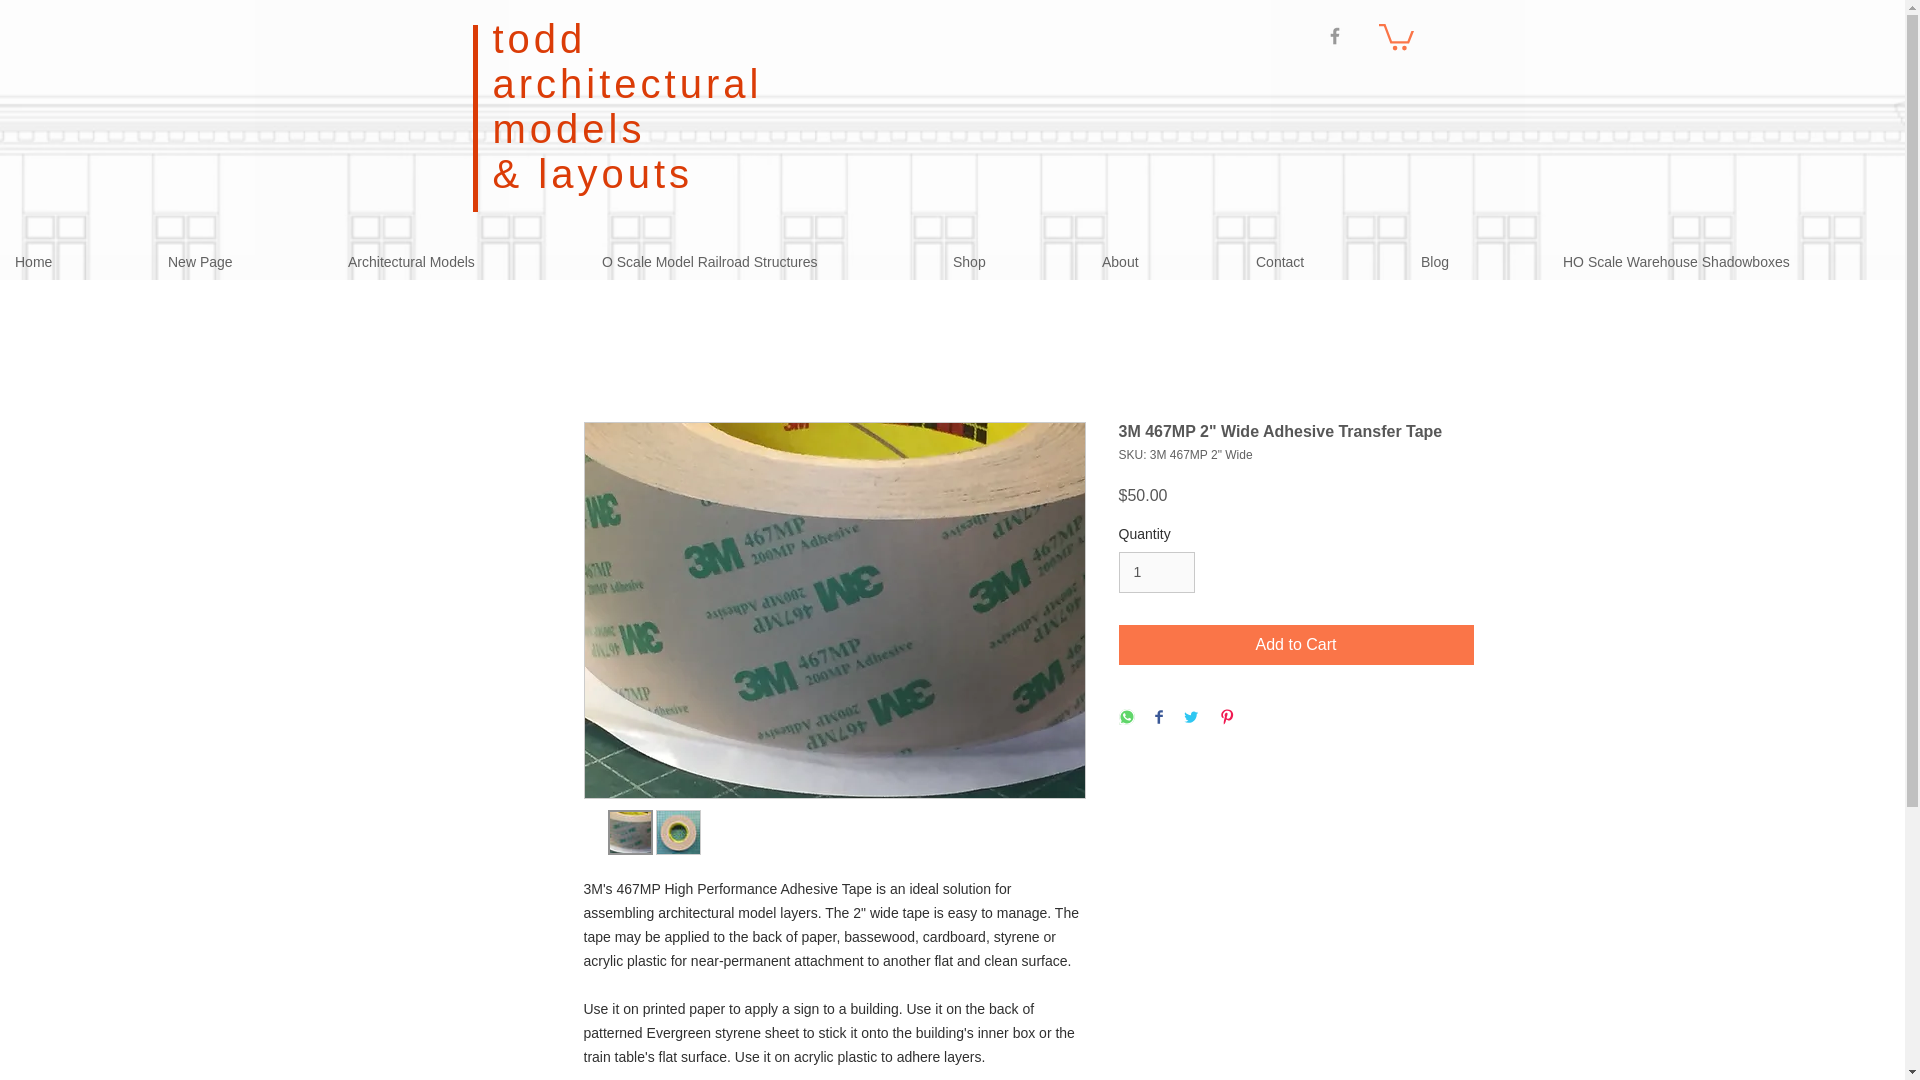 This screenshot has height=1080, width=1920. I want to click on About, so click(1163, 262).